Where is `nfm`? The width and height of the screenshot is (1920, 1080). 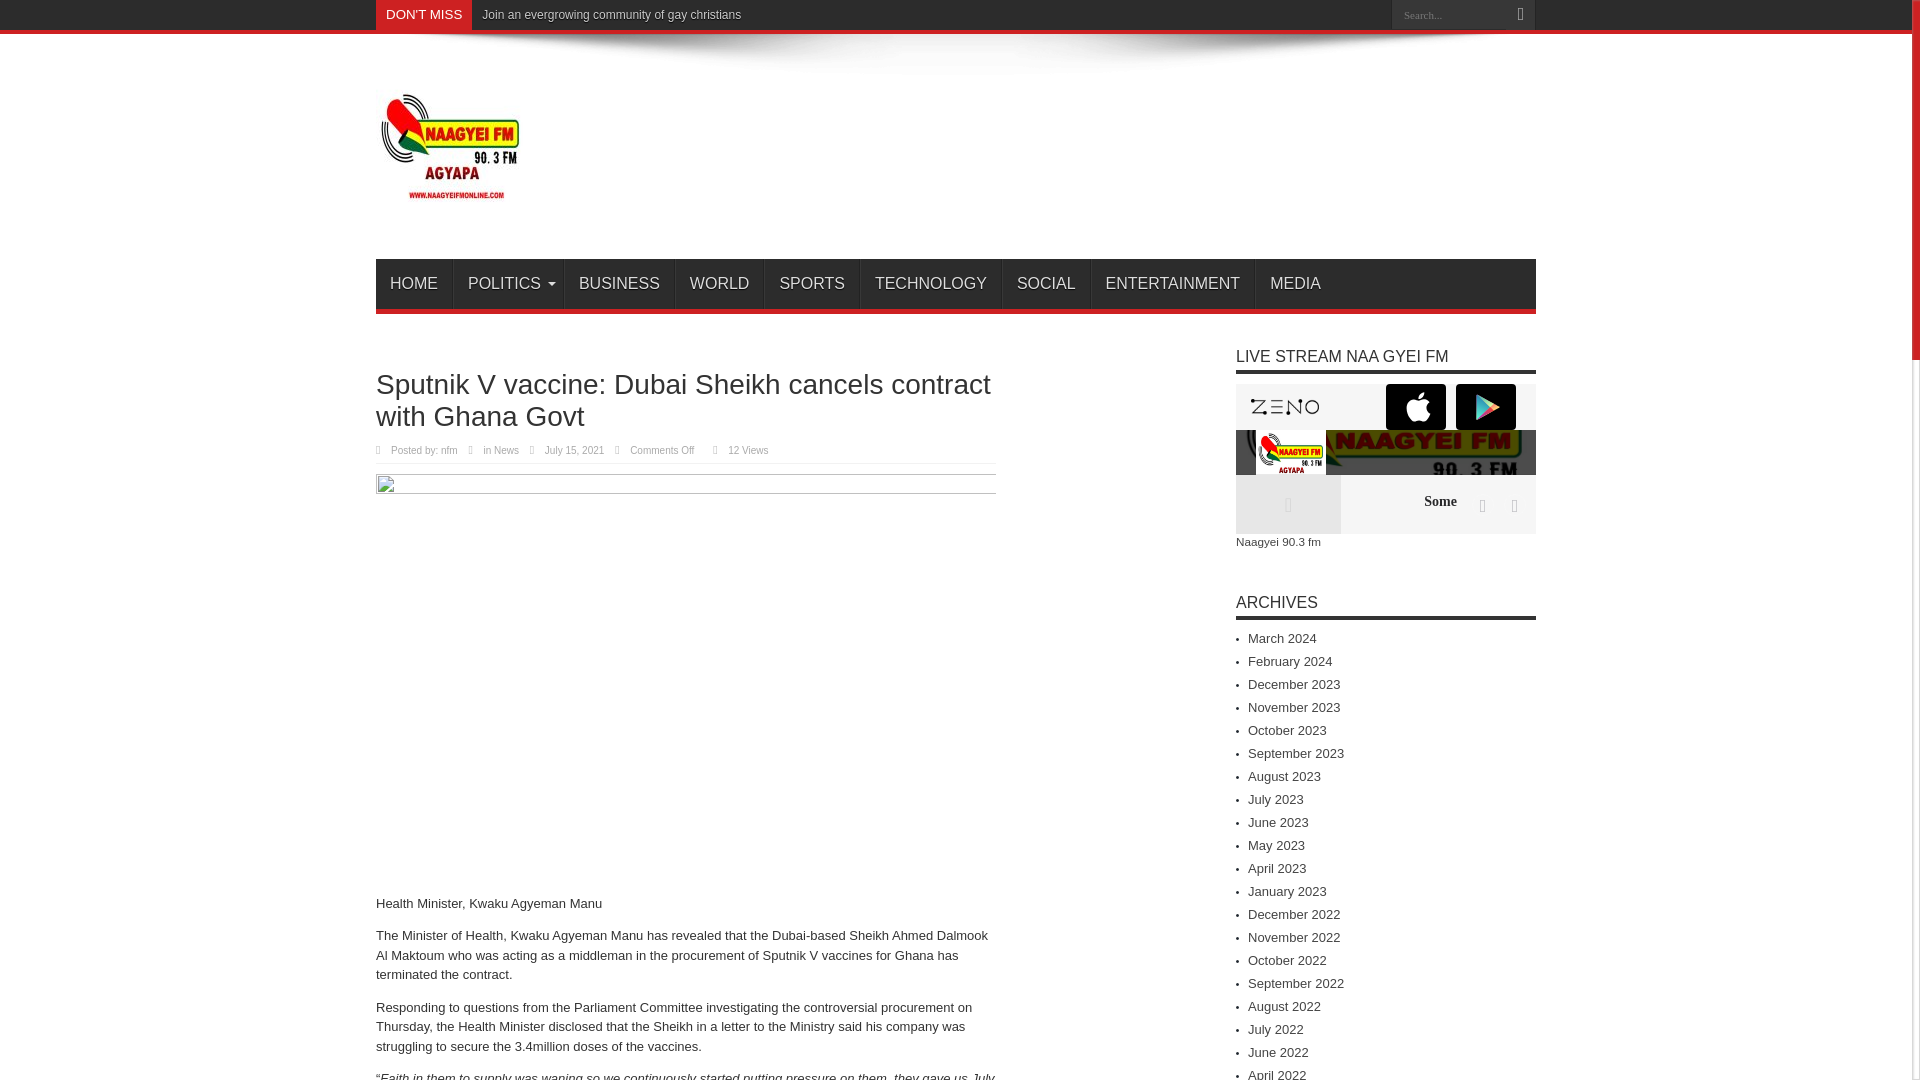 nfm is located at coordinates (450, 450).